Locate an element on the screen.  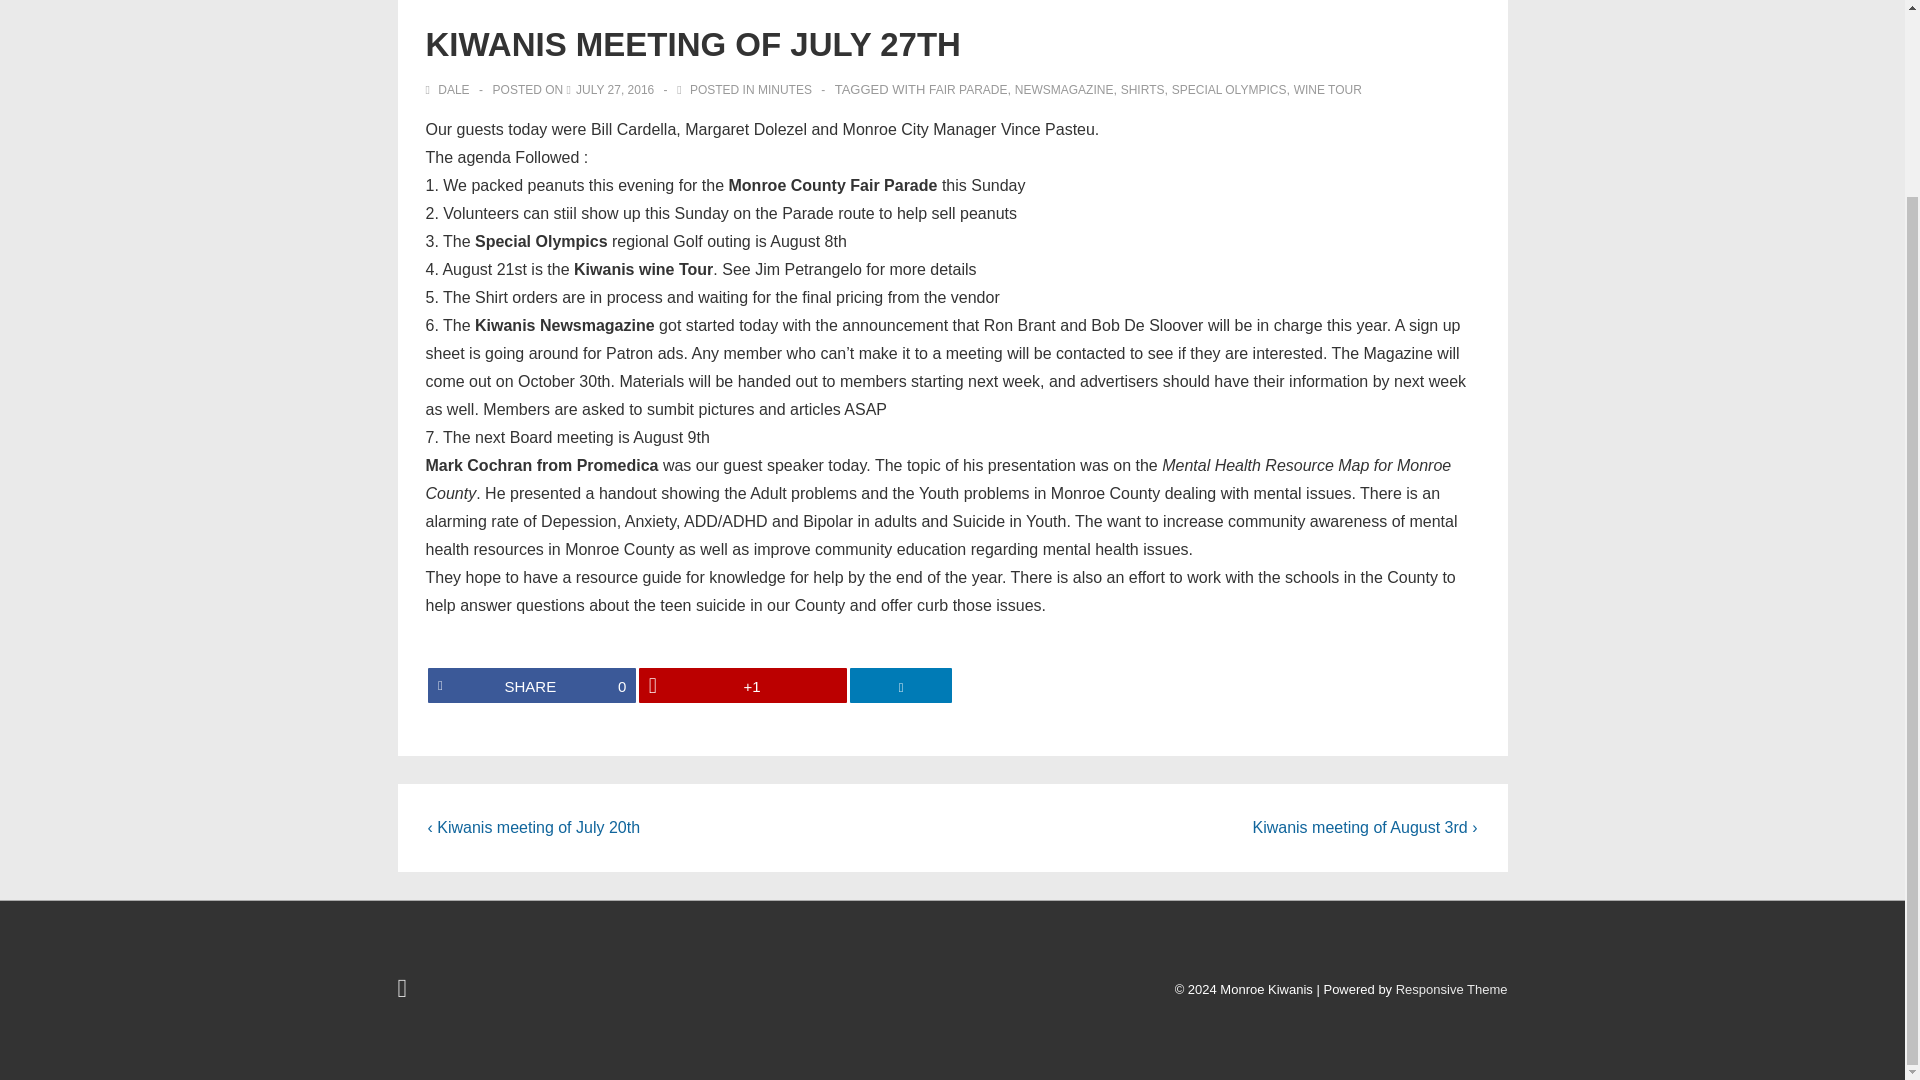
SHIRTS is located at coordinates (1143, 90).